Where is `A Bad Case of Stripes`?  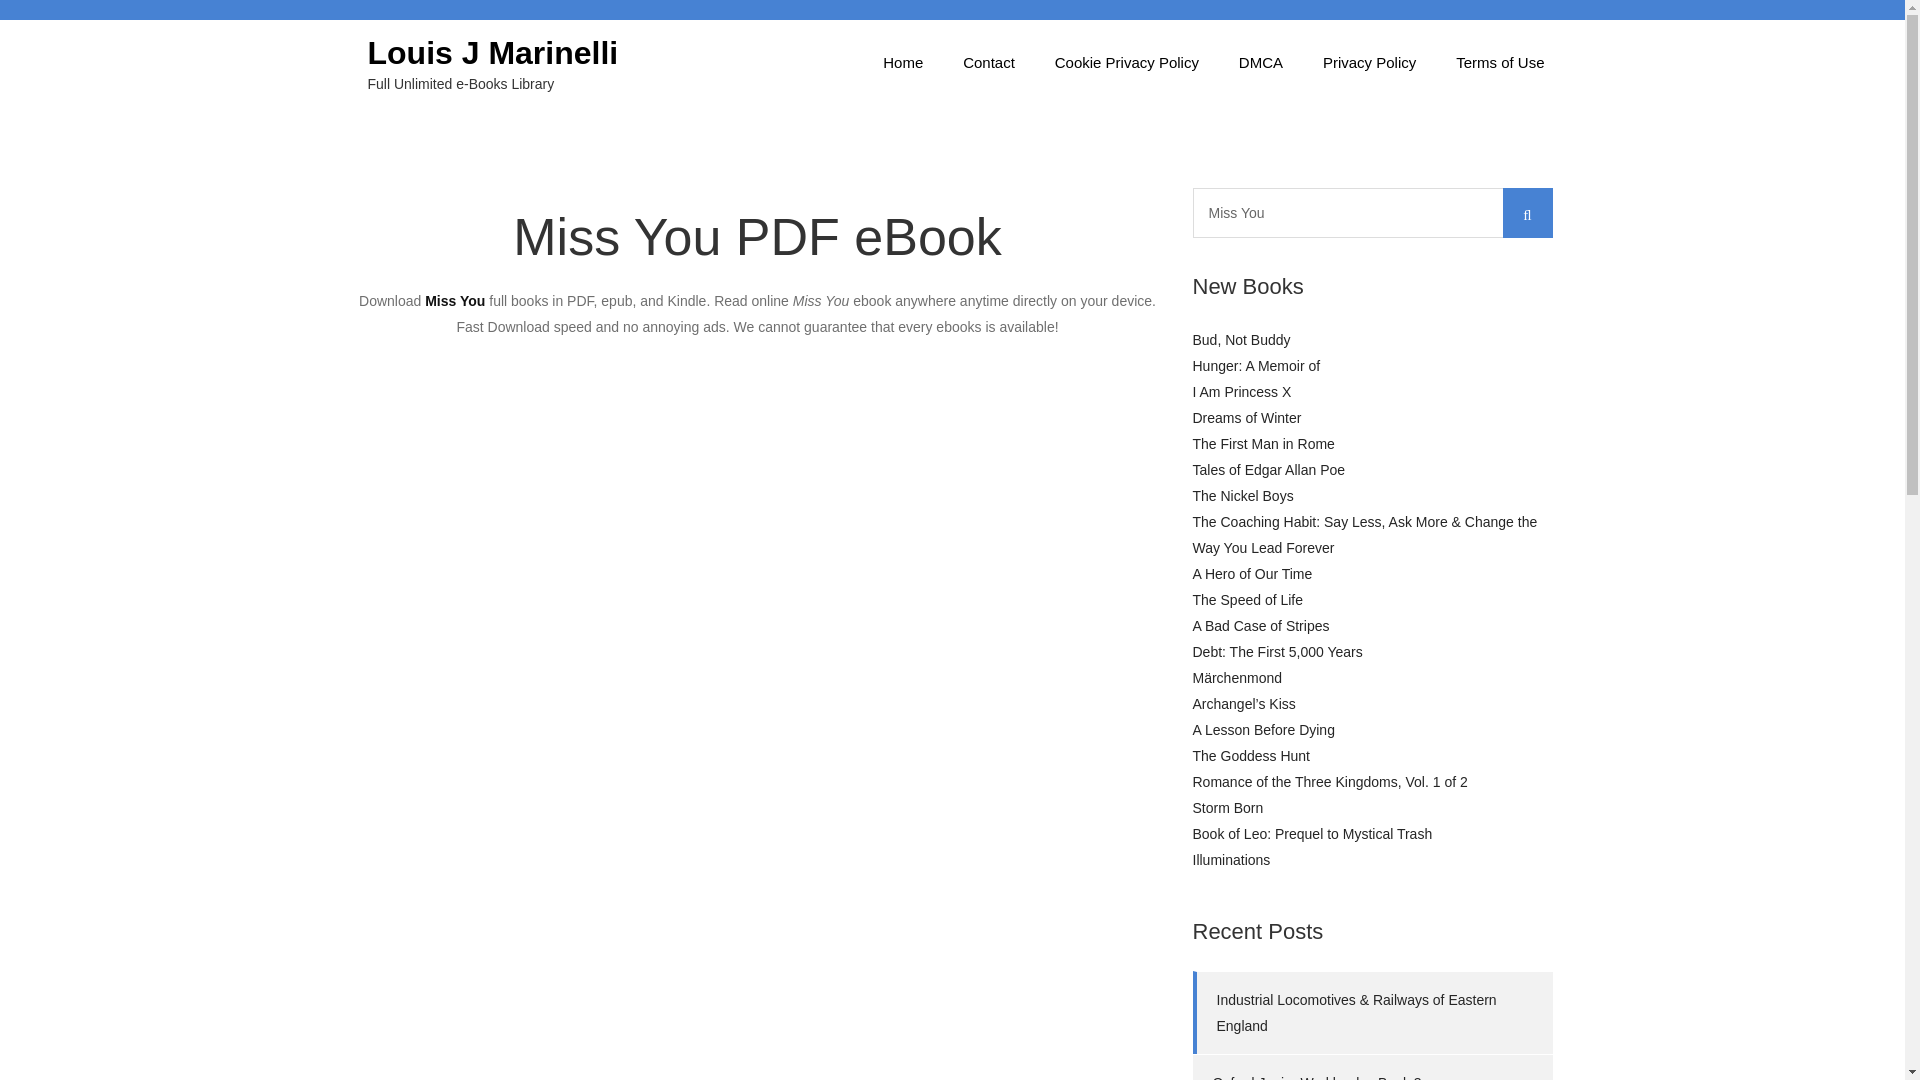 A Bad Case of Stripes is located at coordinates (1260, 625).